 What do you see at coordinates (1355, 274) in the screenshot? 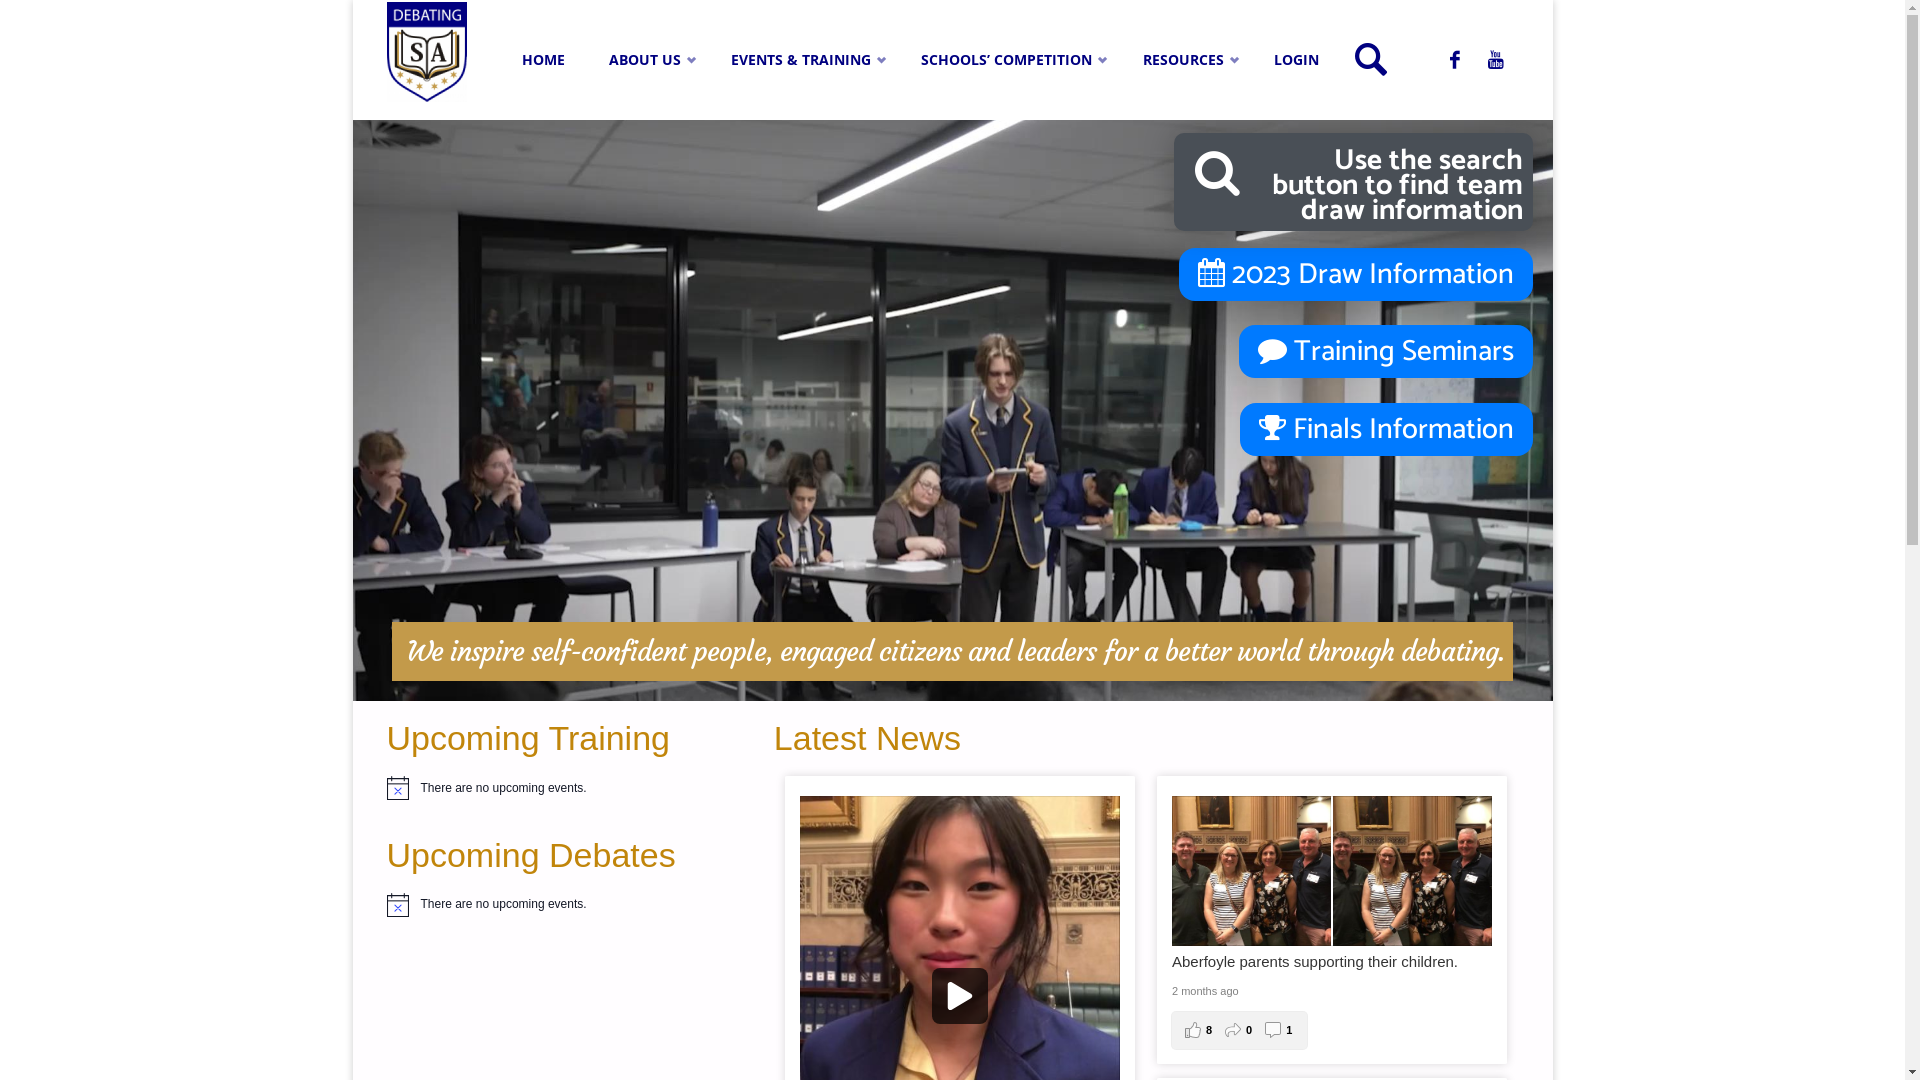
I see `2023 Draw Information` at bounding box center [1355, 274].